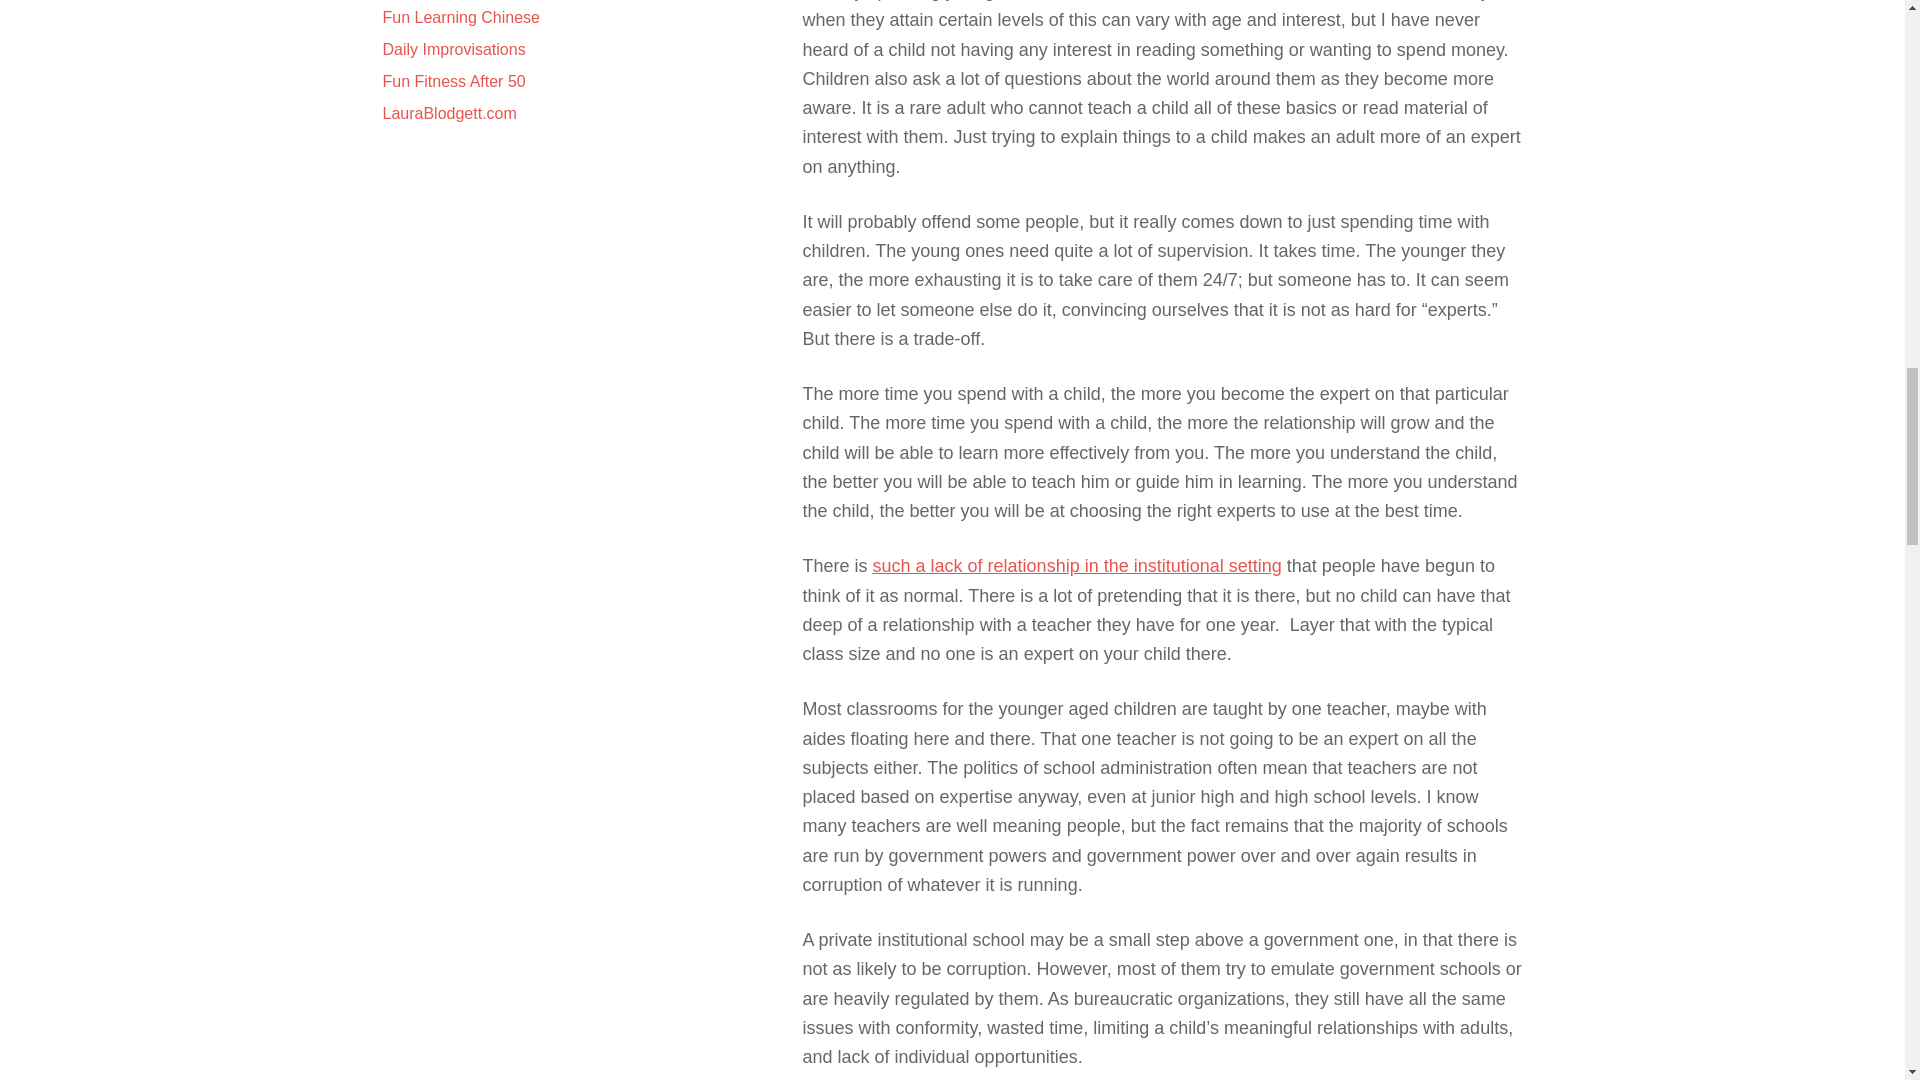  What do you see at coordinates (1078, 566) in the screenshot?
I see `A Case Against Institutional aka Public School Socialization` at bounding box center [1078, 566].